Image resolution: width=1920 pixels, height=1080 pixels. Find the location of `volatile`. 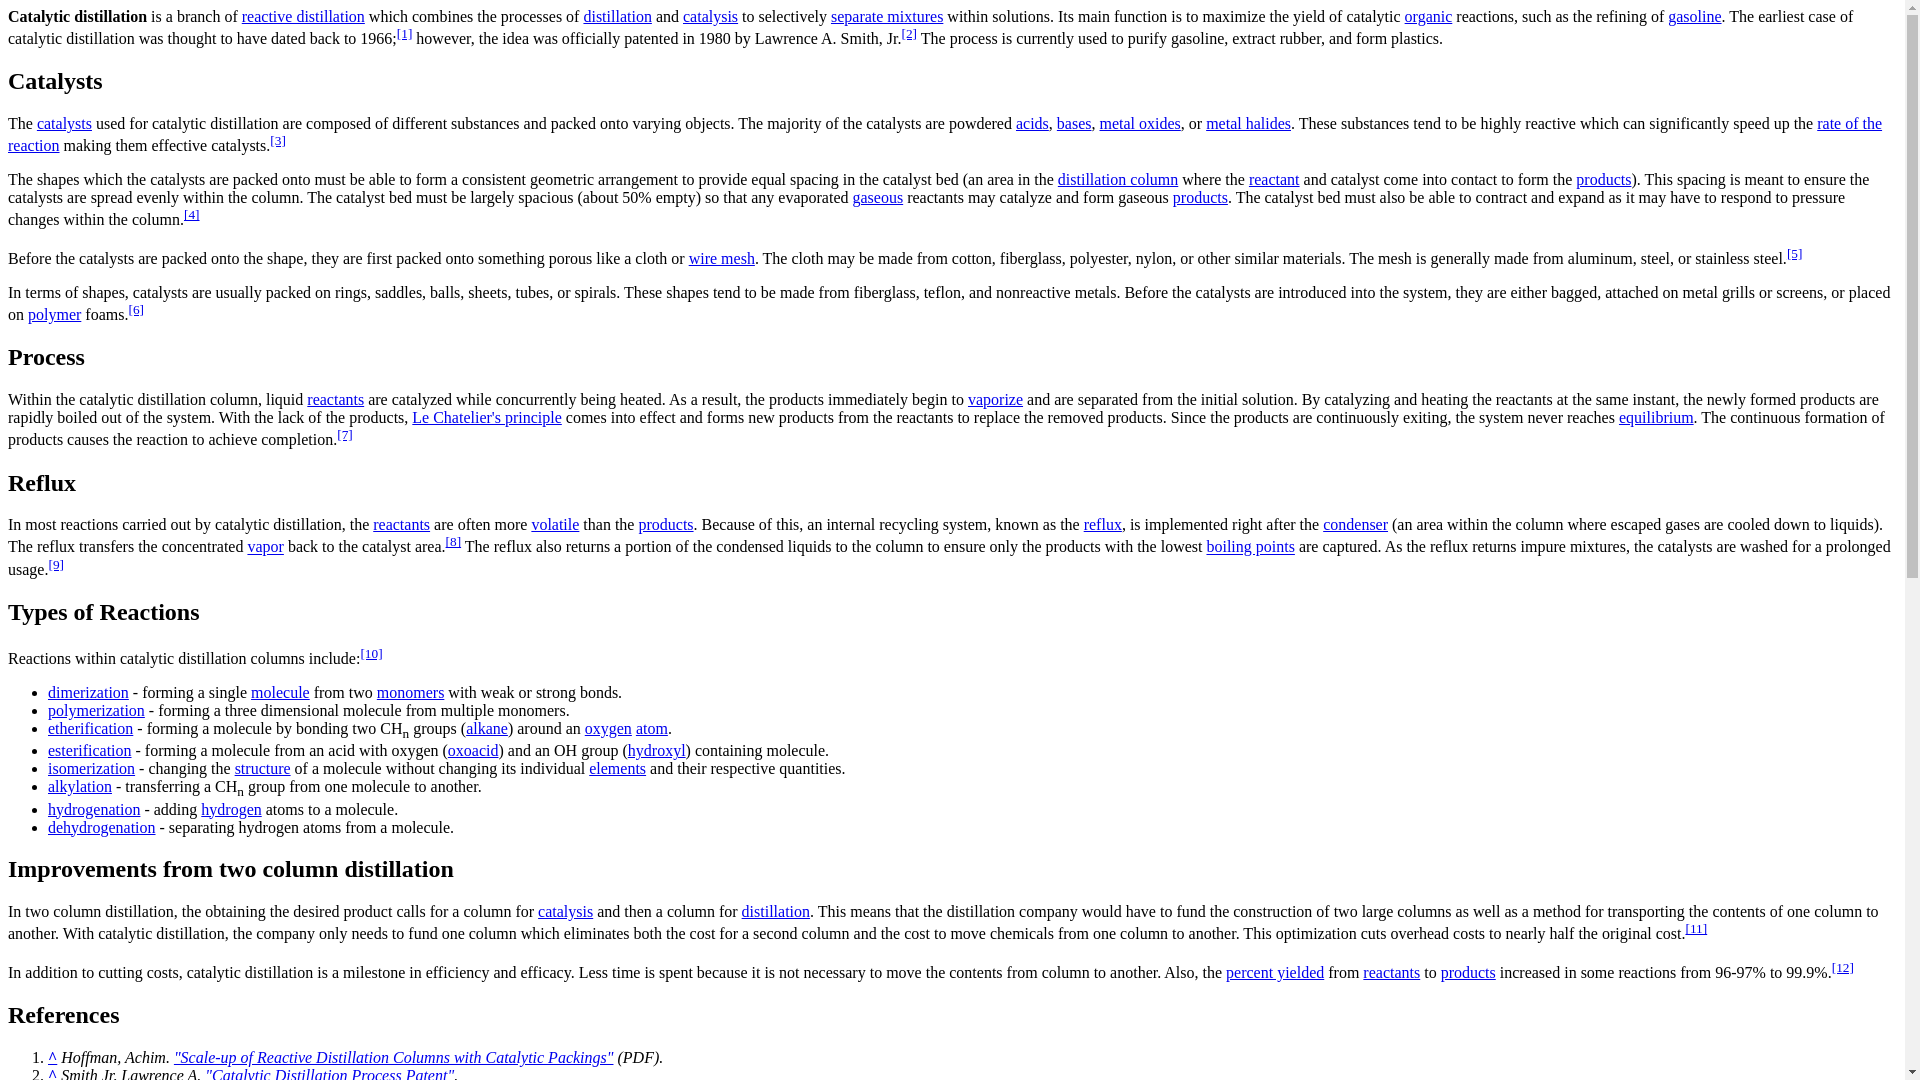

volatile is located at coordinates (555, 524).